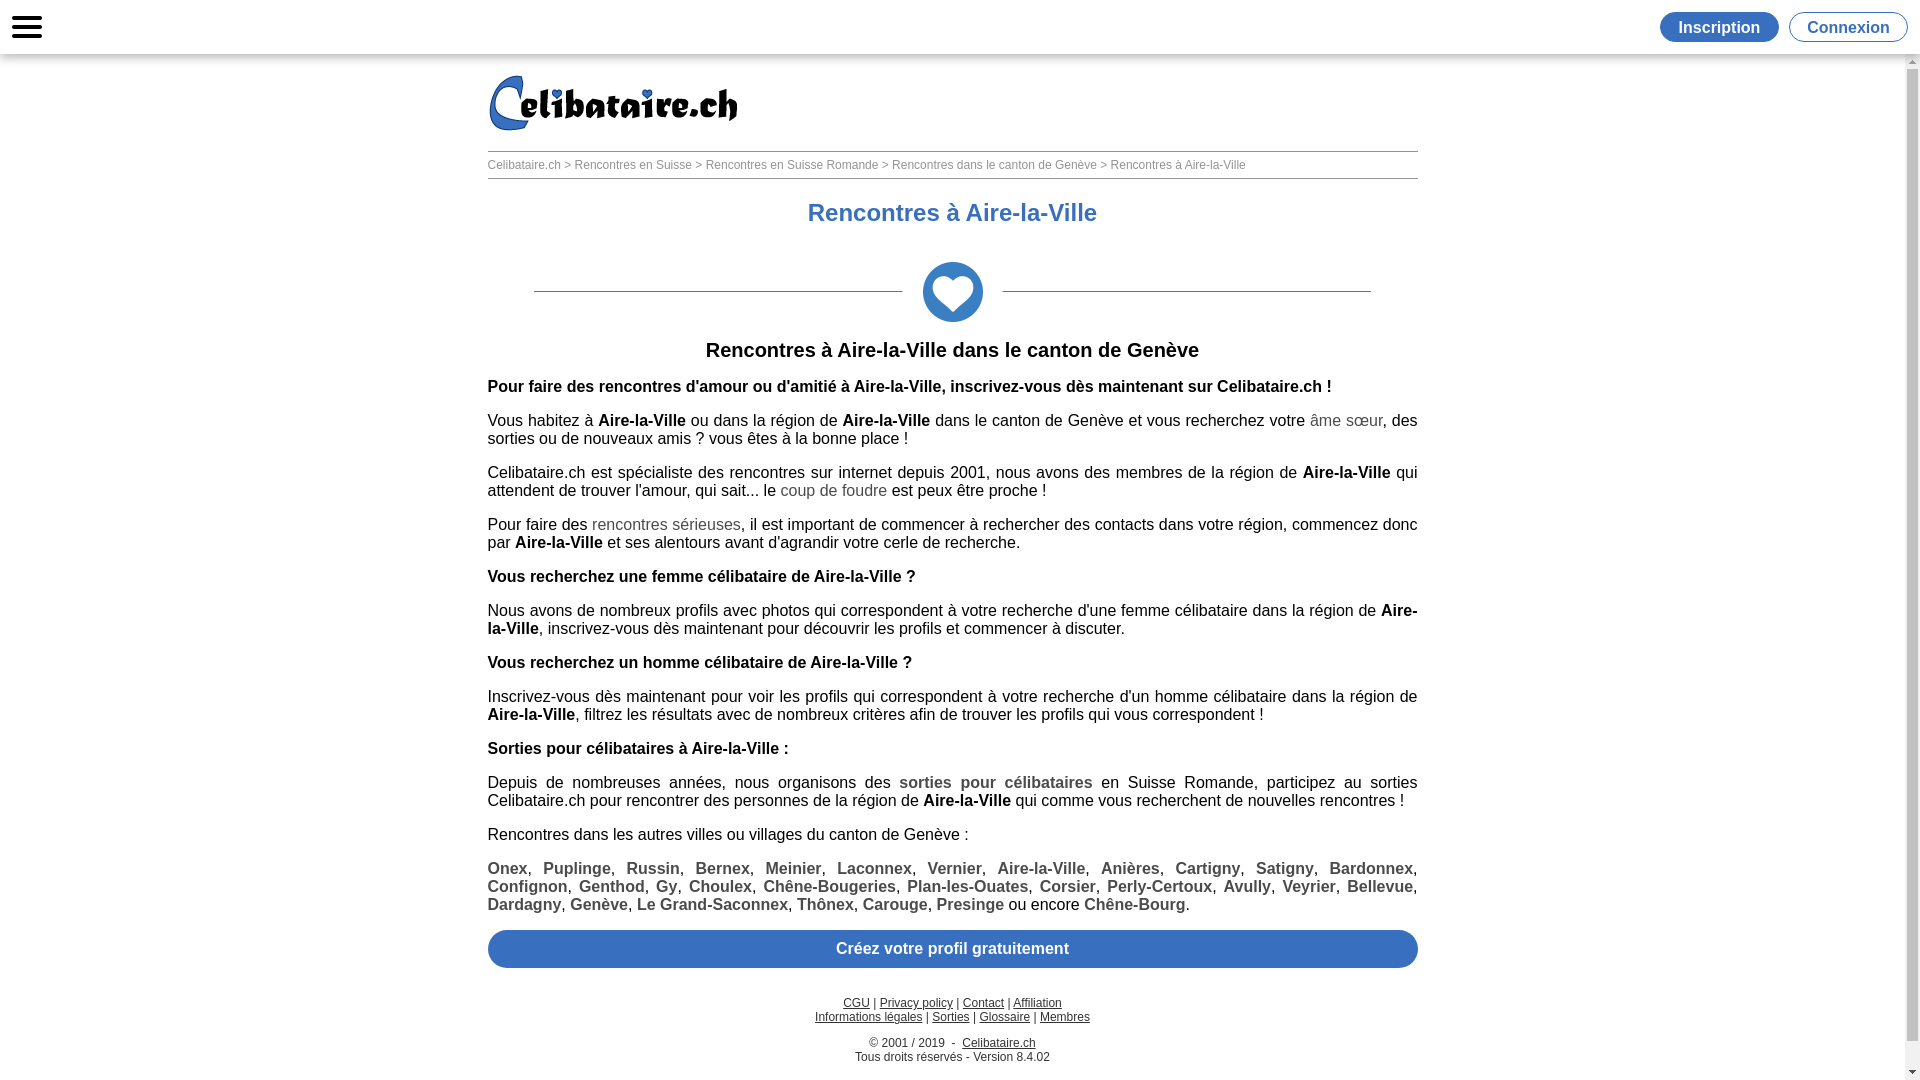  Describe the element at coordinates (793, 868) in the screenshot. I see `Meinier` at that location.